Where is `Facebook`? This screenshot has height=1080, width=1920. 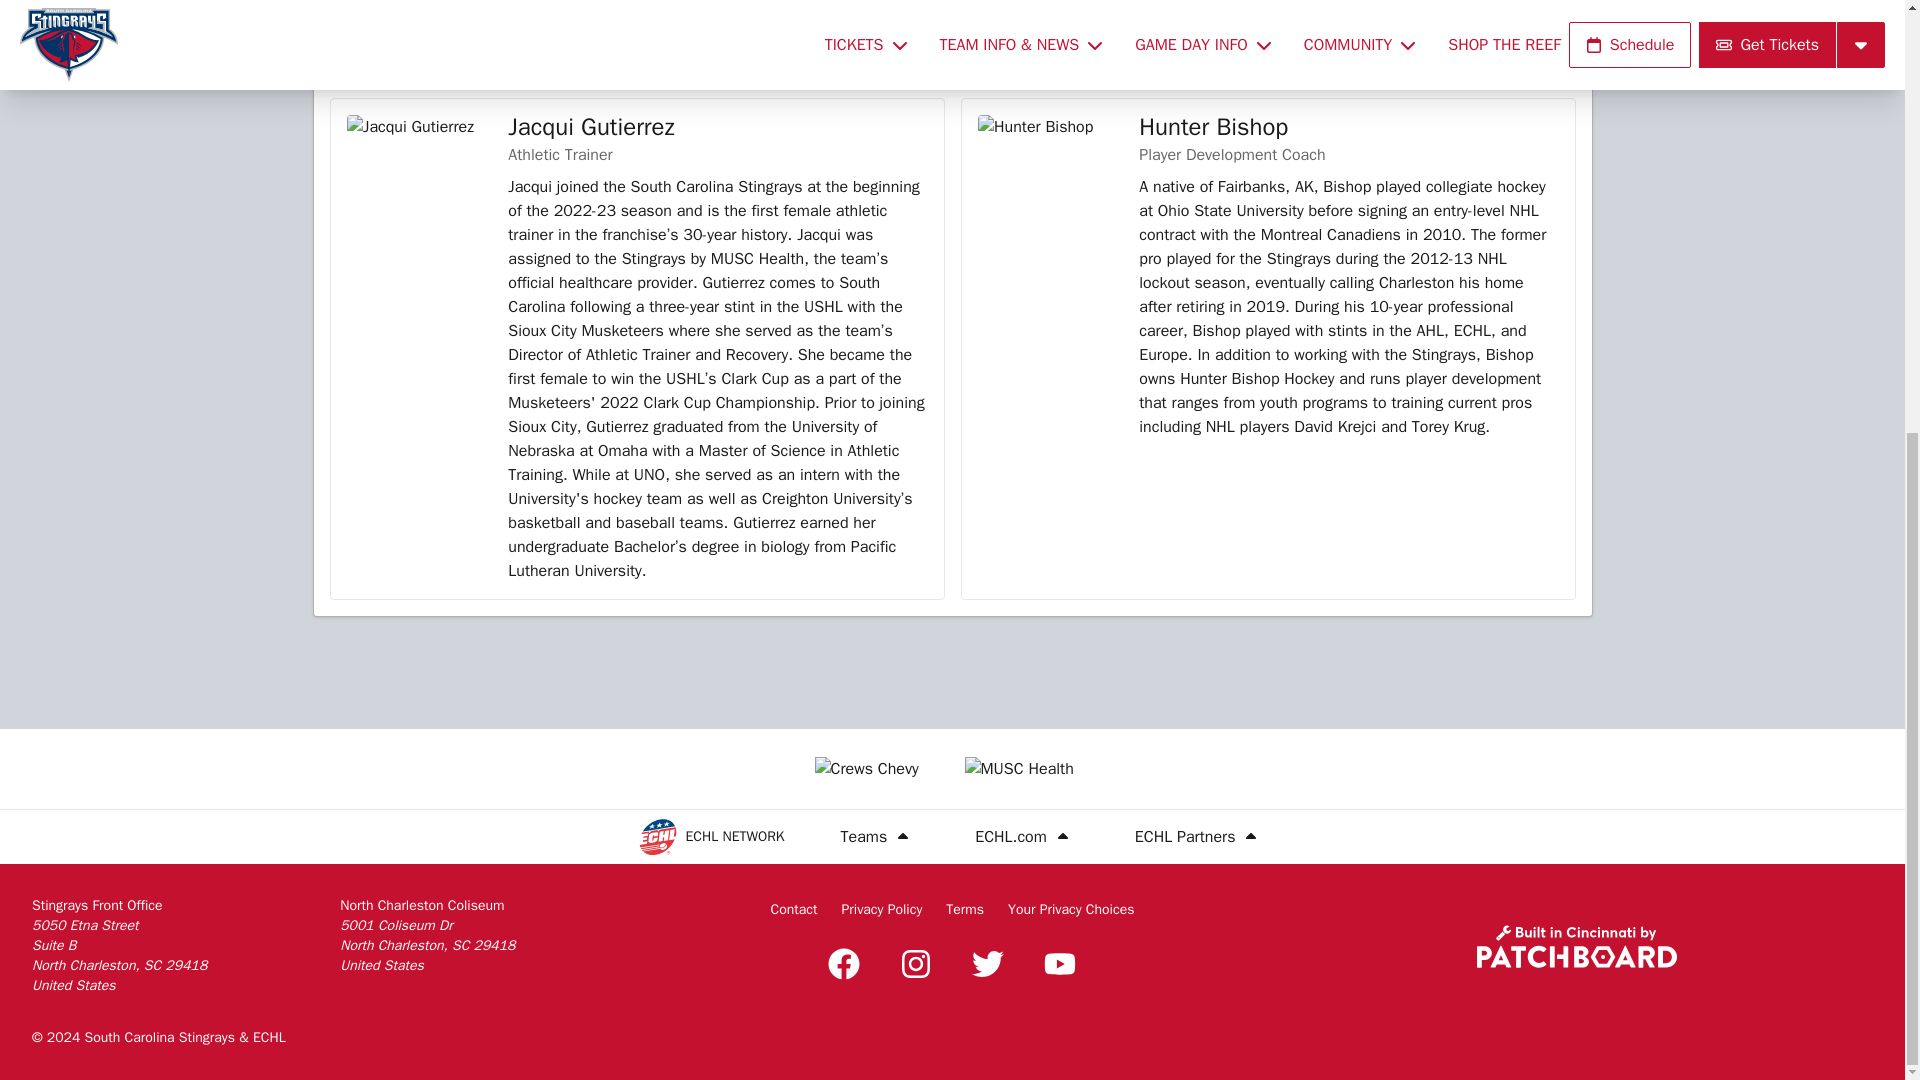
Facebook is located at coordinates (844, 964).